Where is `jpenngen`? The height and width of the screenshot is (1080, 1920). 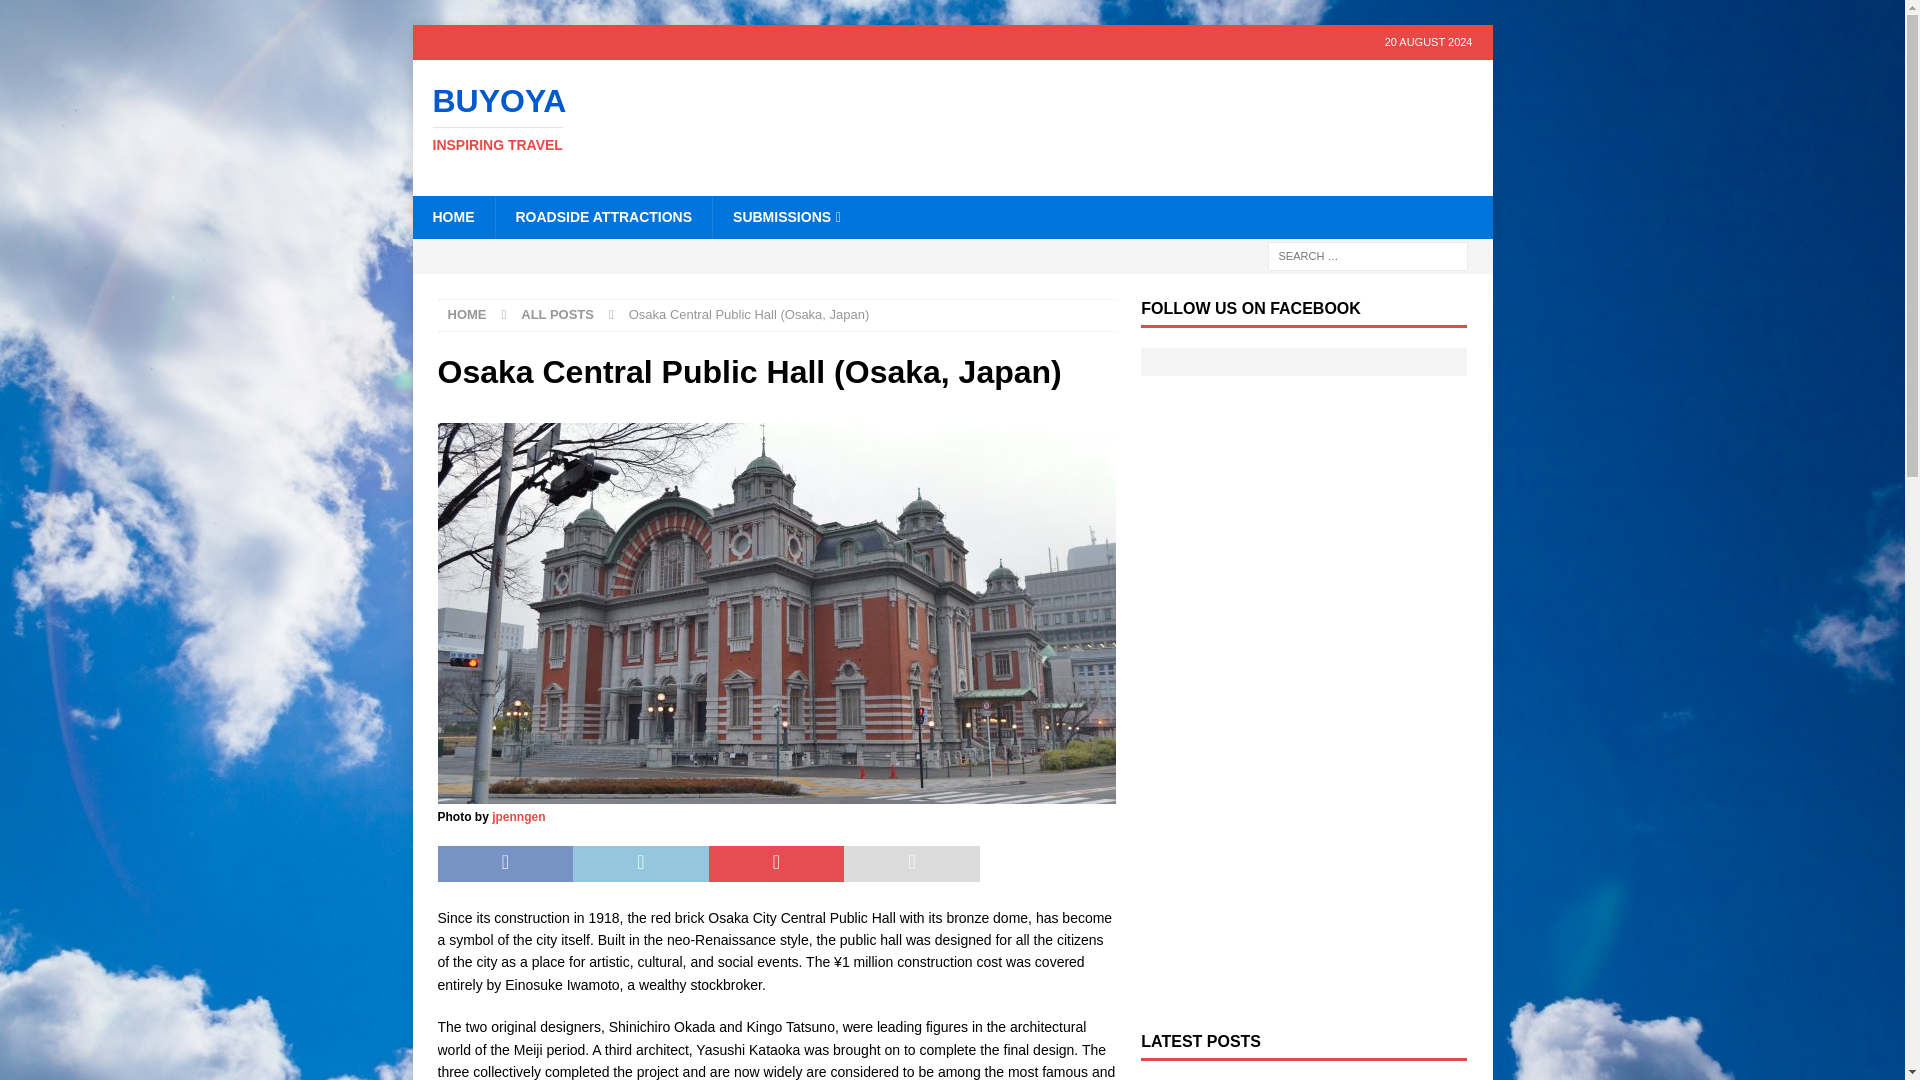
jpenngen is located at coordinates (518, 817).